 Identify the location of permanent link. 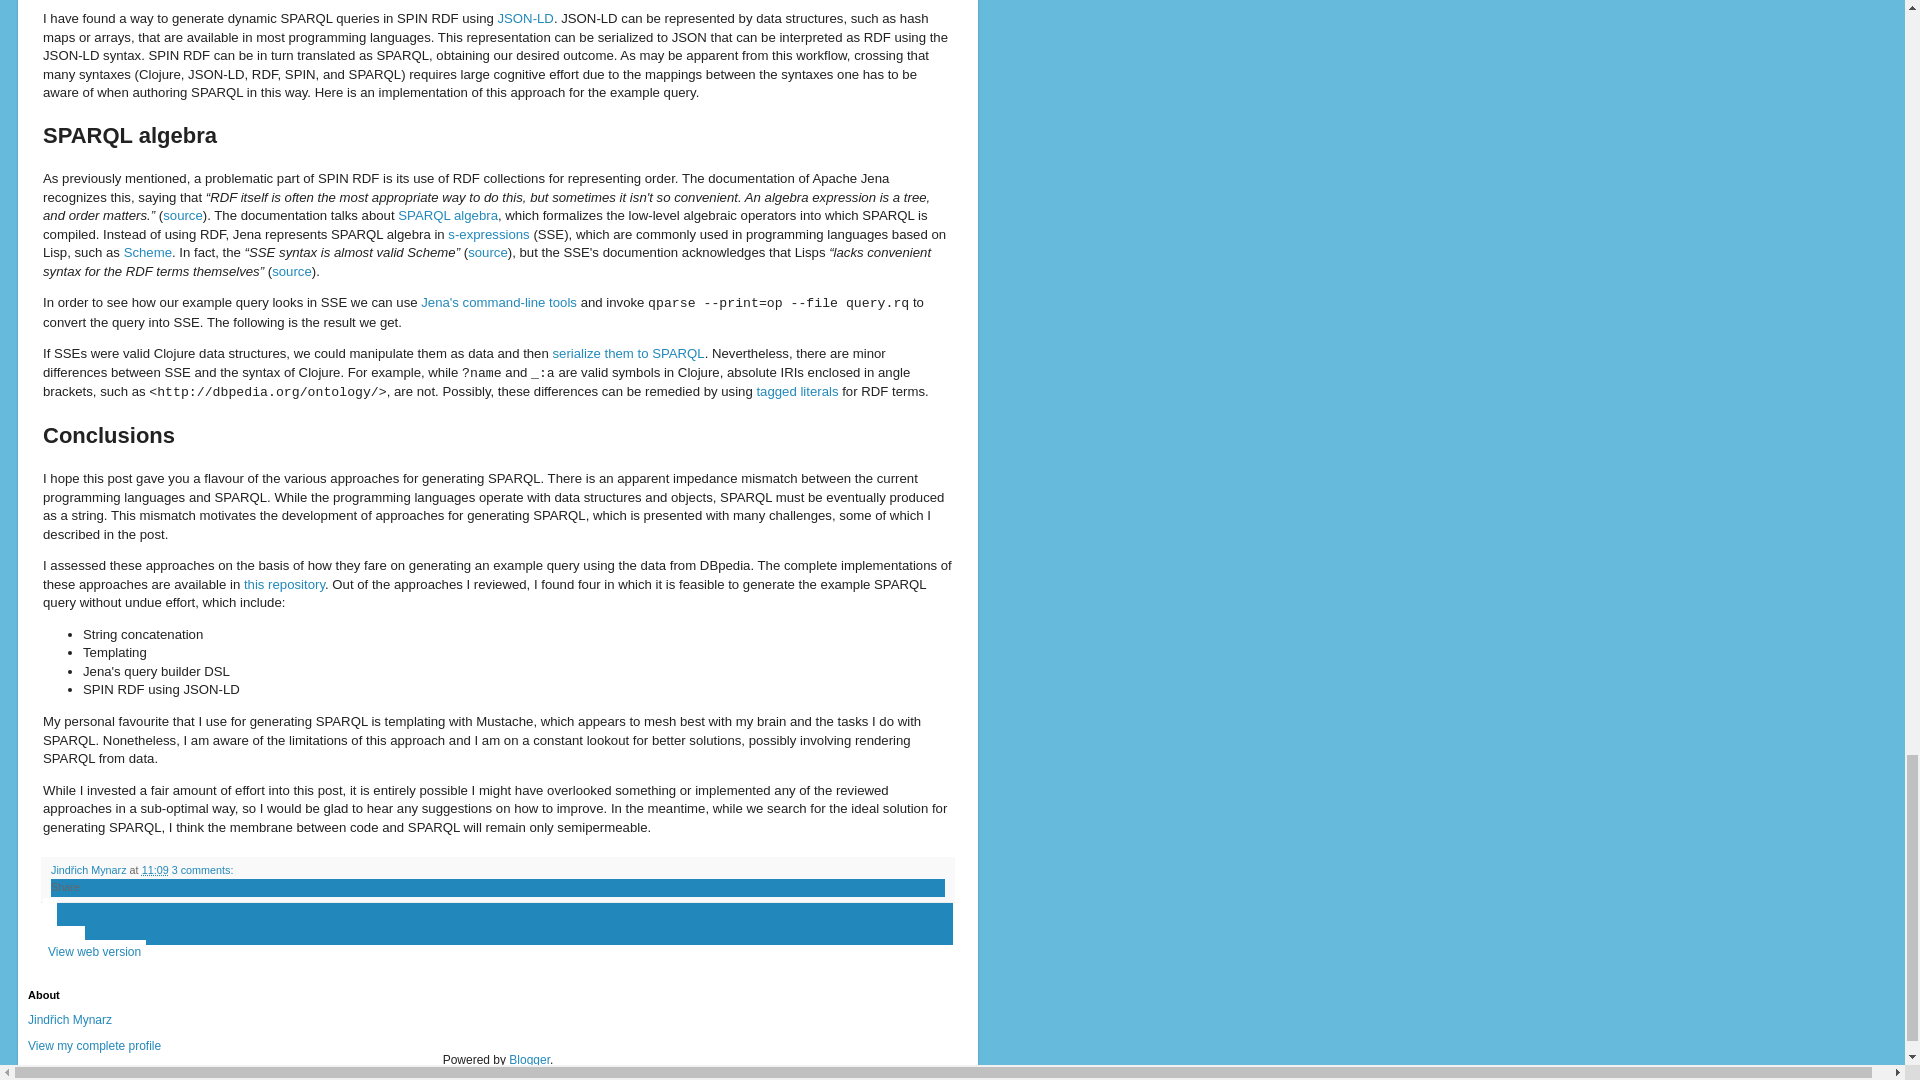
(155, 870).